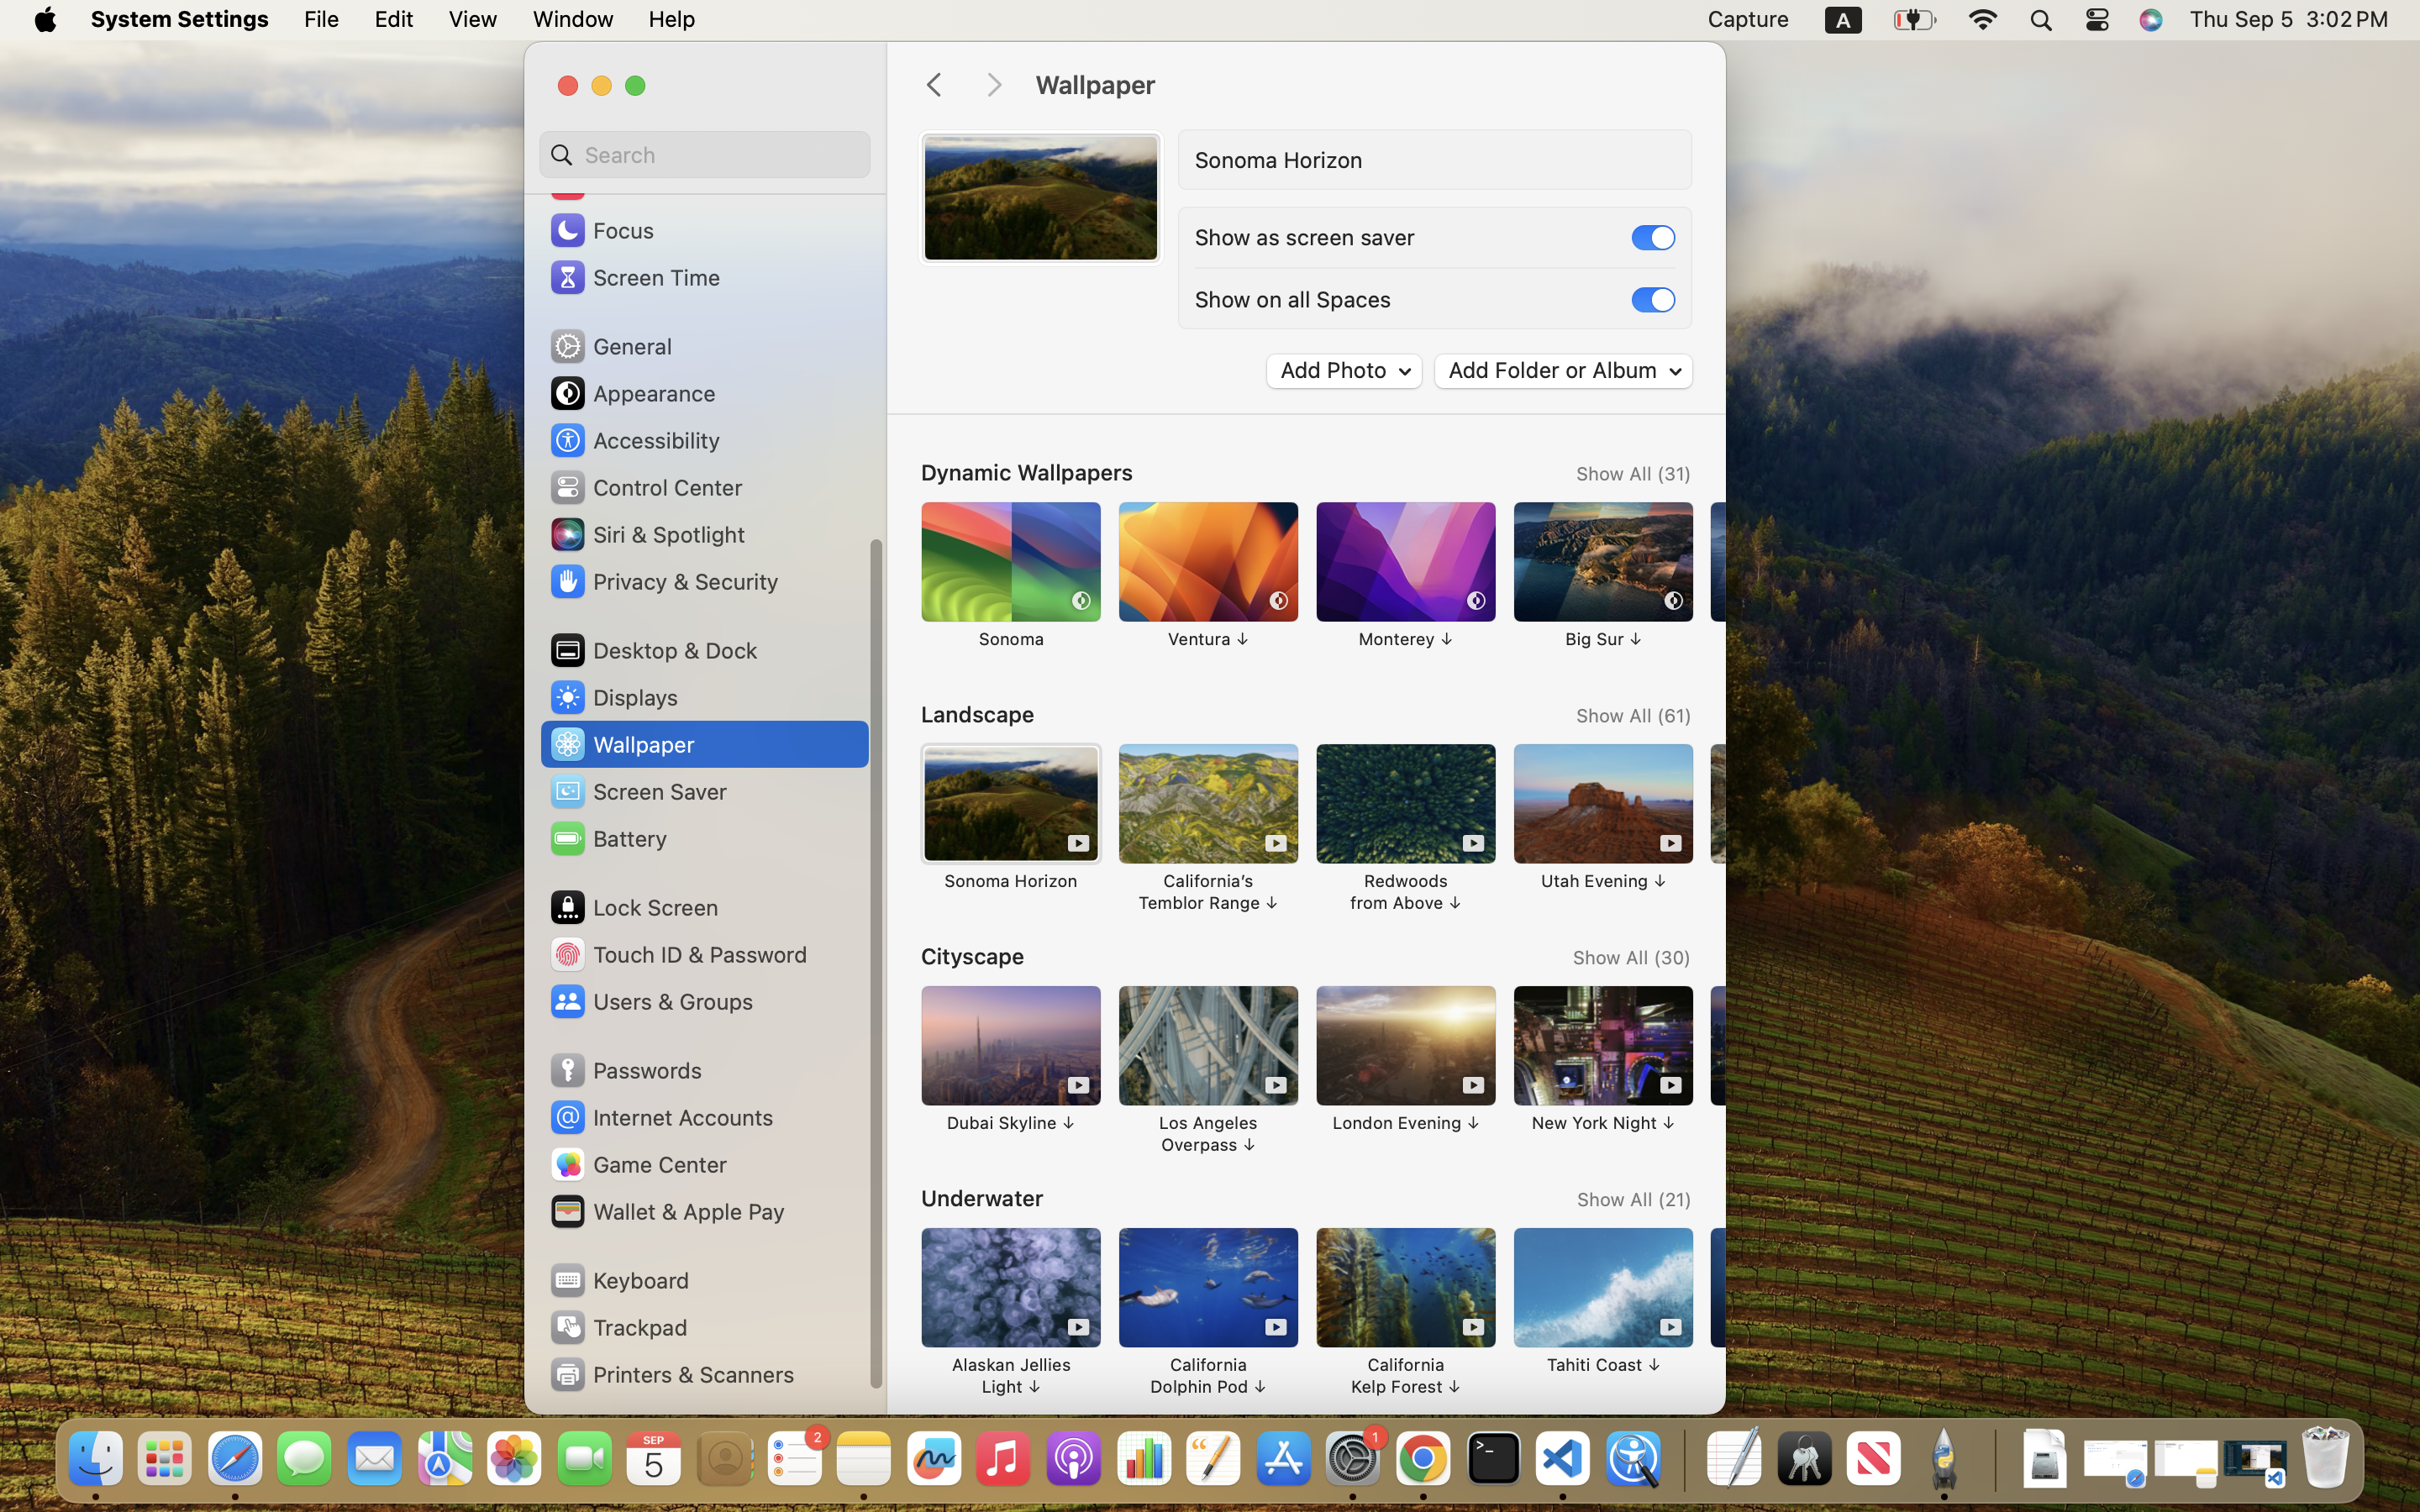 Image resolution: width=2420 pixels, height=1512 pixels. What do you see at coordinates (608, 838) in the screenshot?
I see `Battery` at bounding box center [608, 838].